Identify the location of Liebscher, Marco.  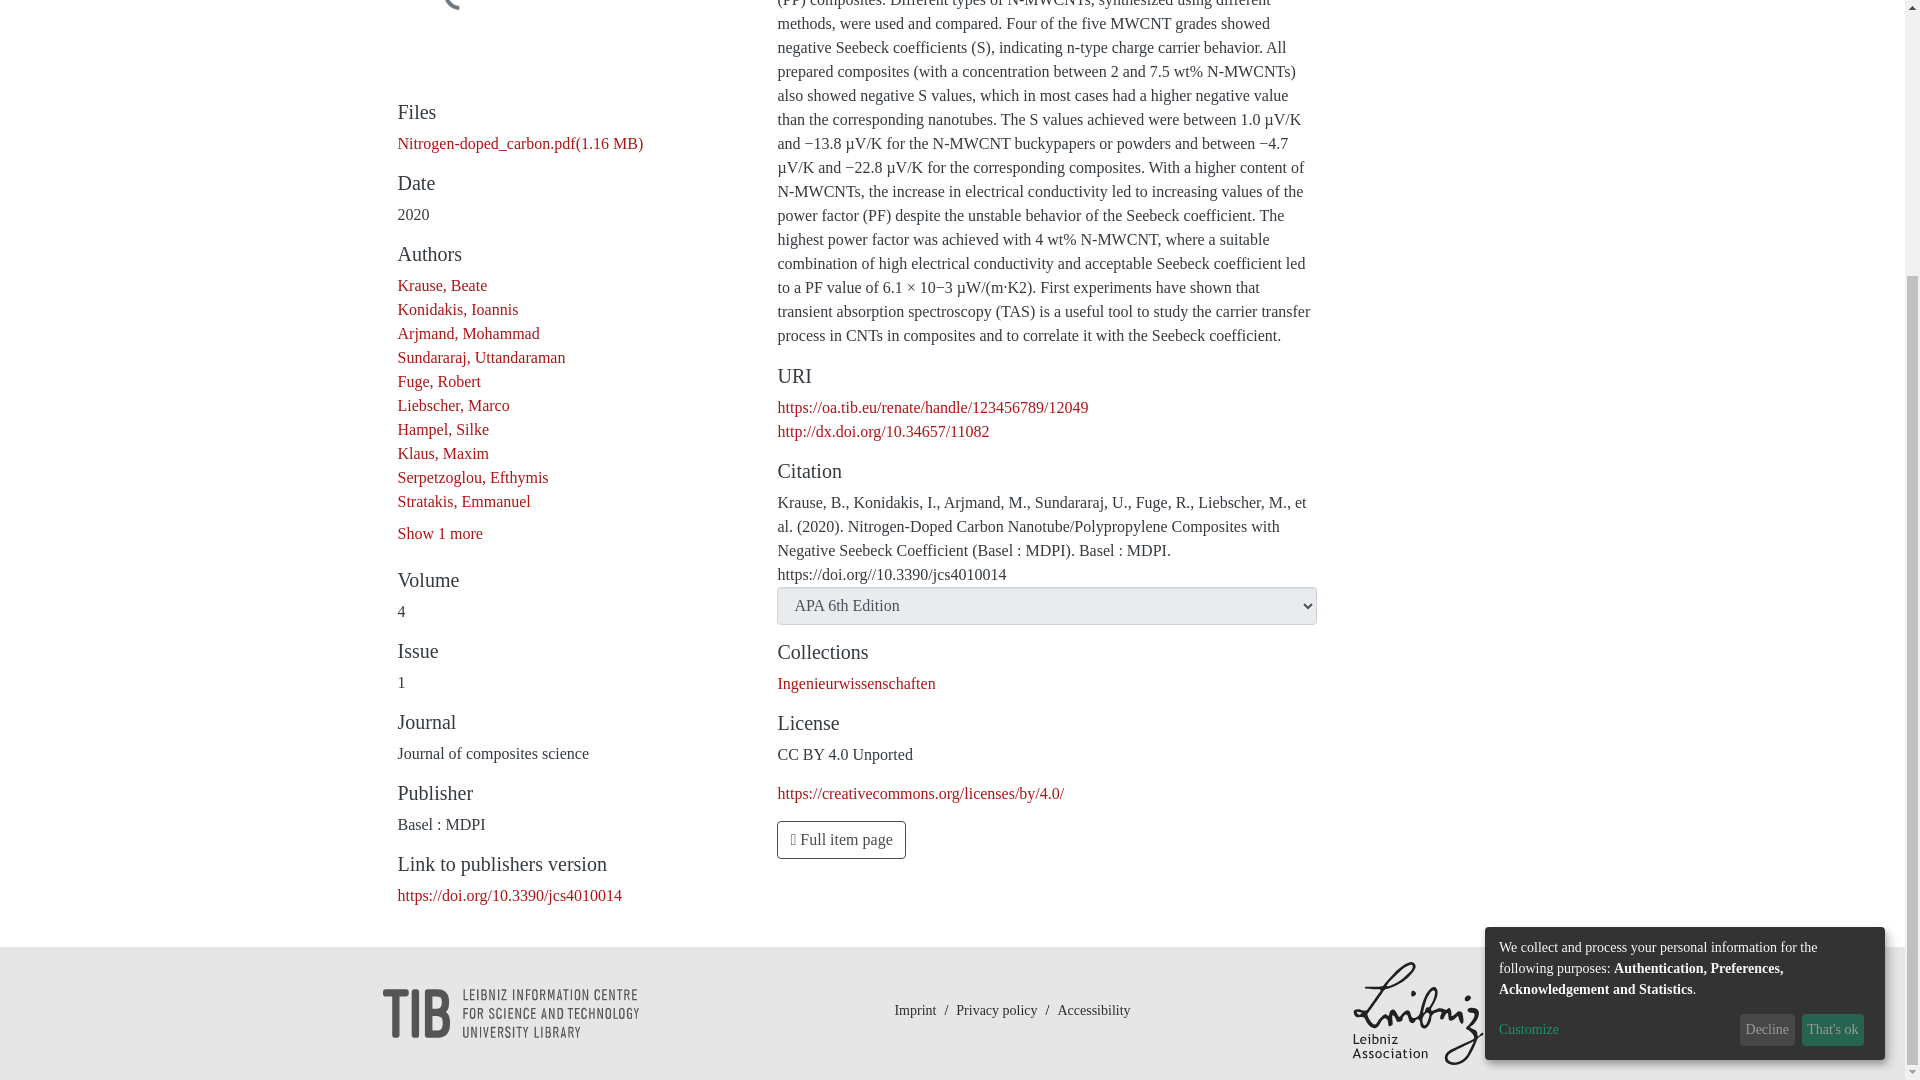
(454, 405).